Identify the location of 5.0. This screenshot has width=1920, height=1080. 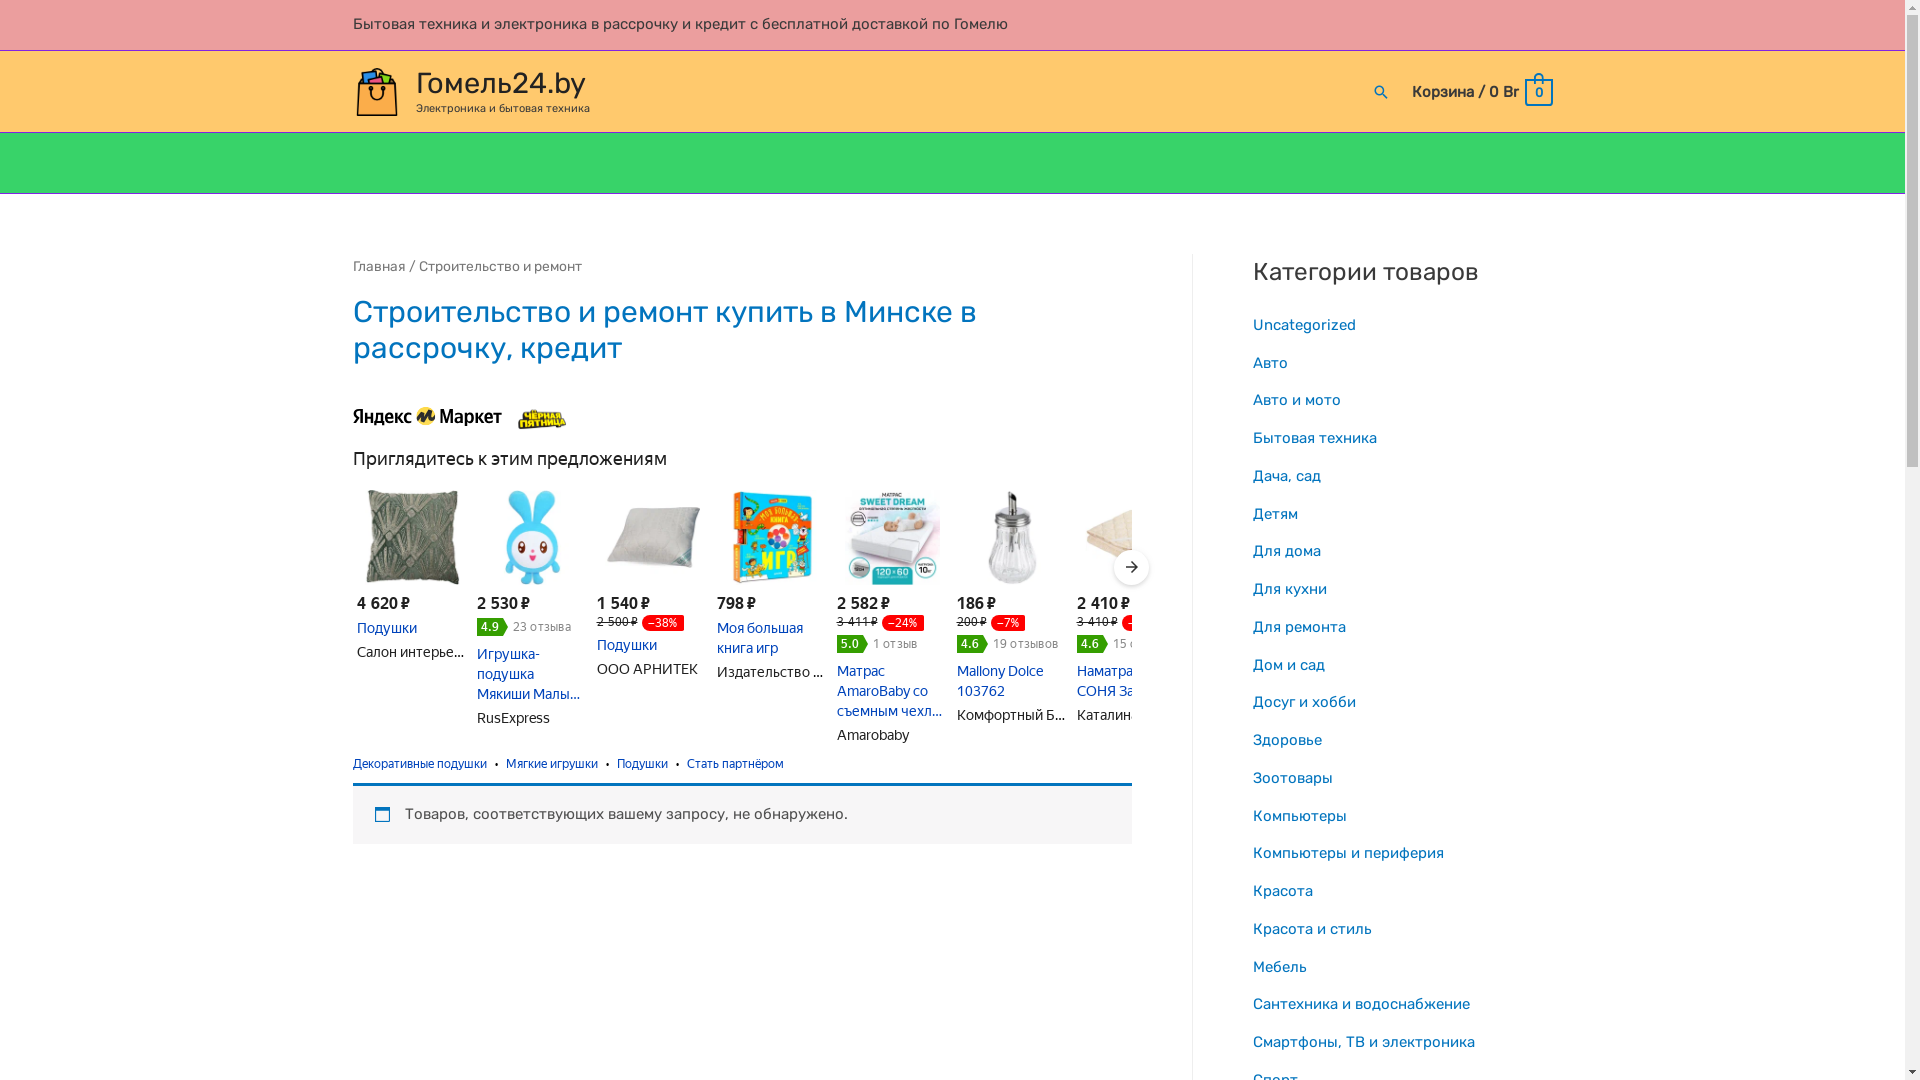
(852, 644).